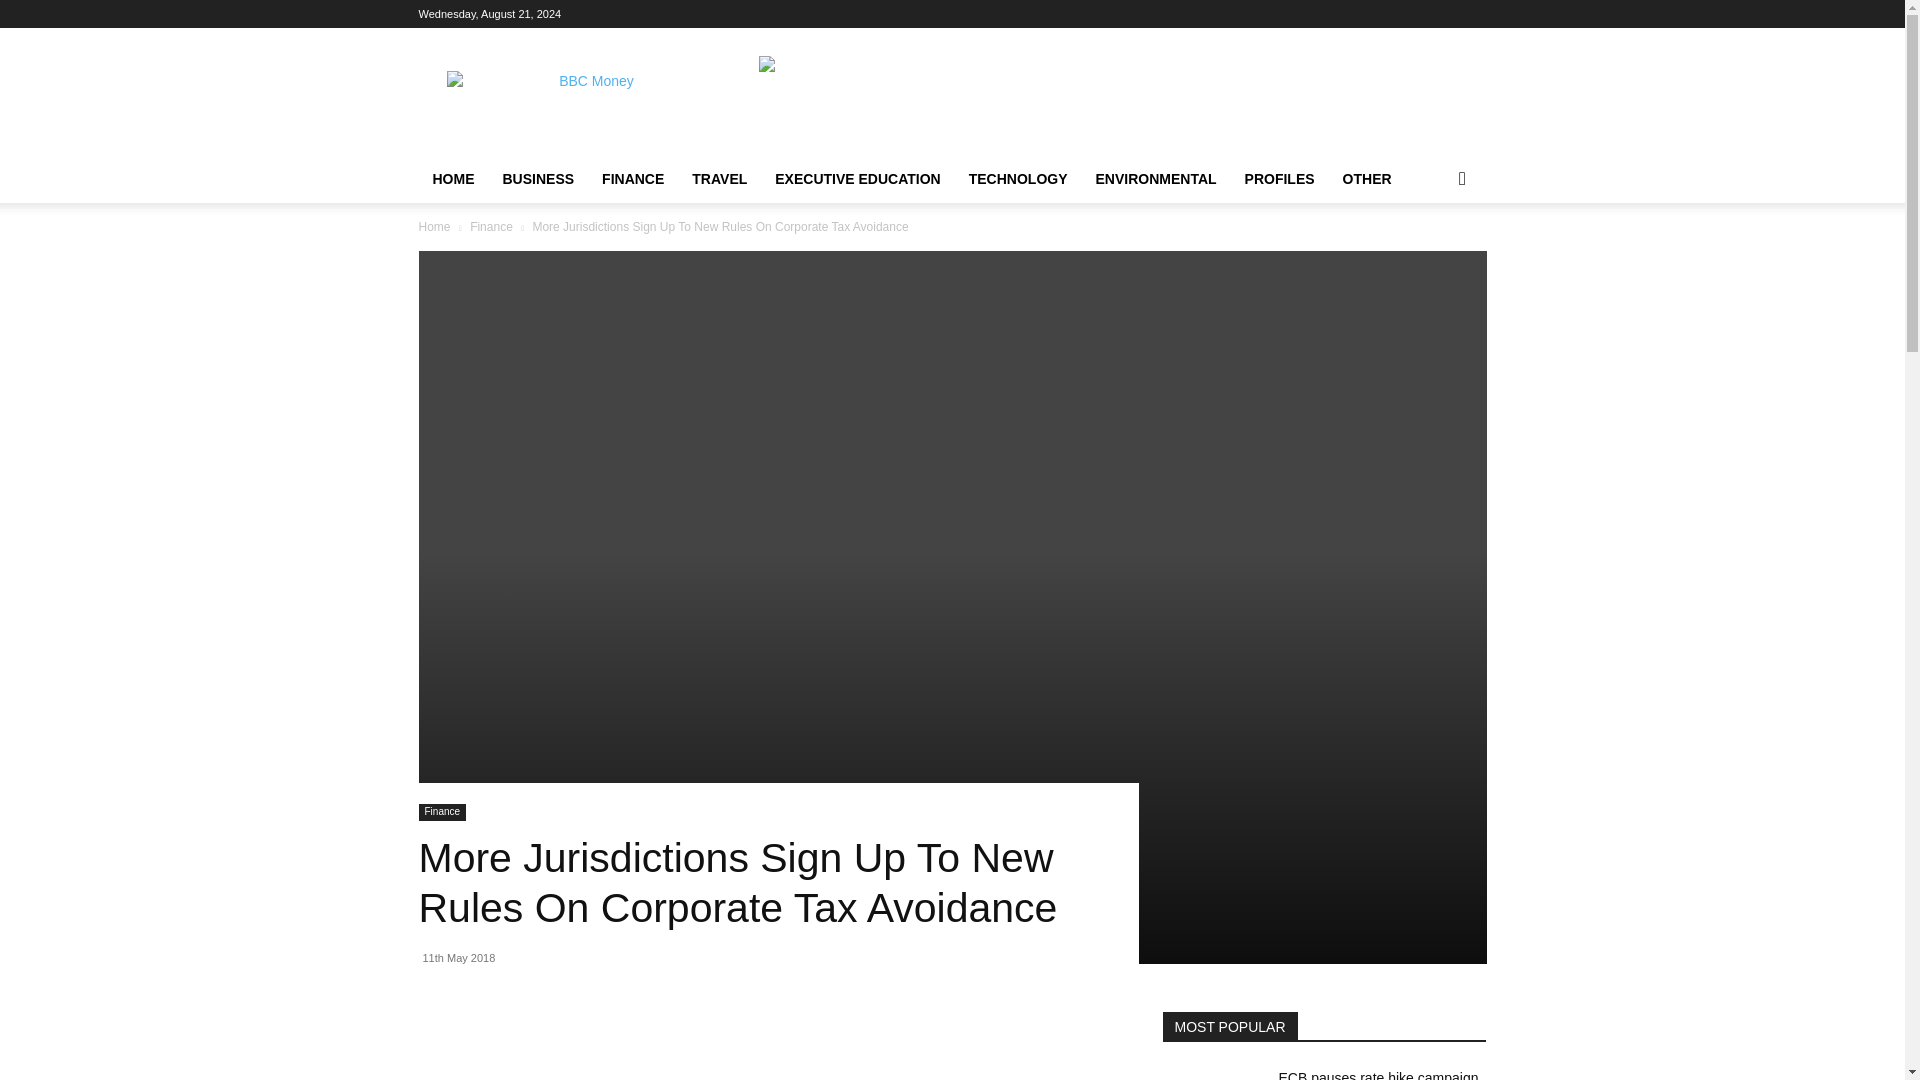 The image size is (1920, 1080). I want to click on PROFILES, so click(1279, 179).